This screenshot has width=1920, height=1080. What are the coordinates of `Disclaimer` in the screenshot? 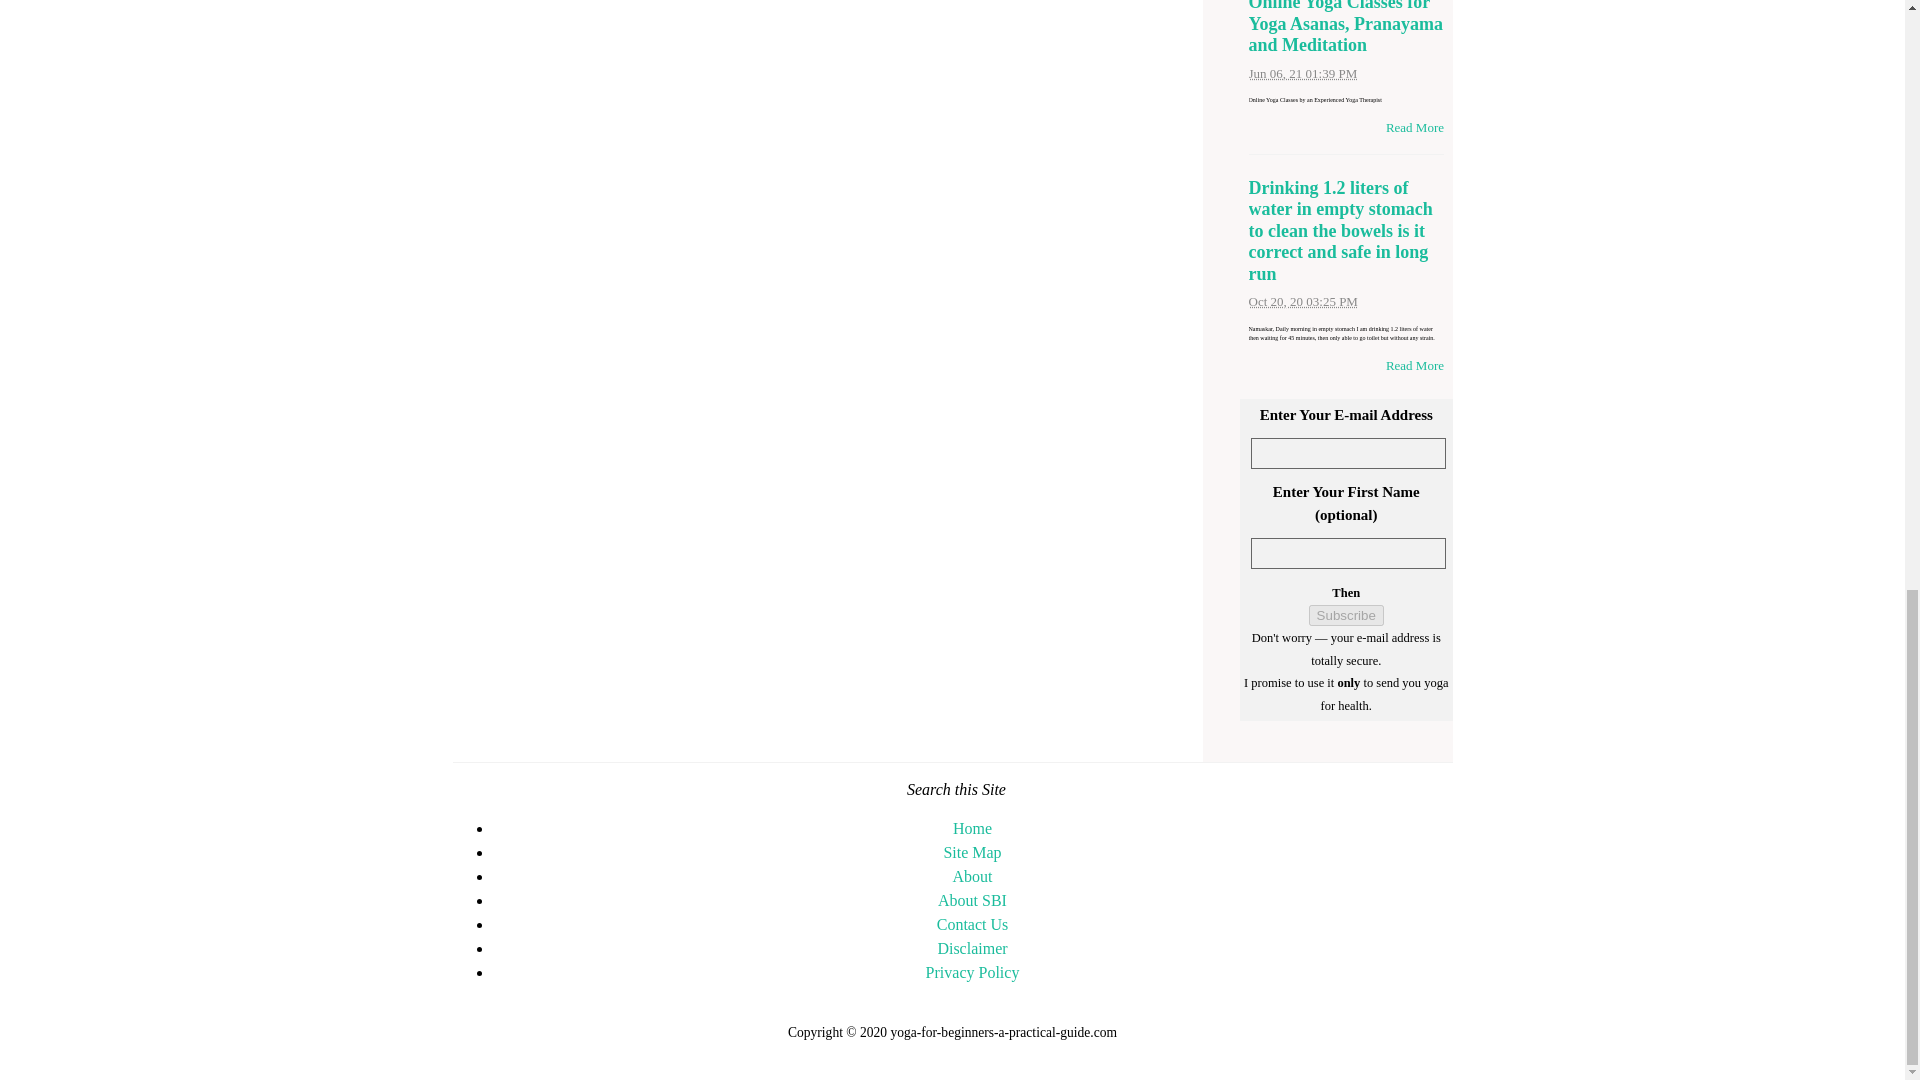 It's located at (971, 948).